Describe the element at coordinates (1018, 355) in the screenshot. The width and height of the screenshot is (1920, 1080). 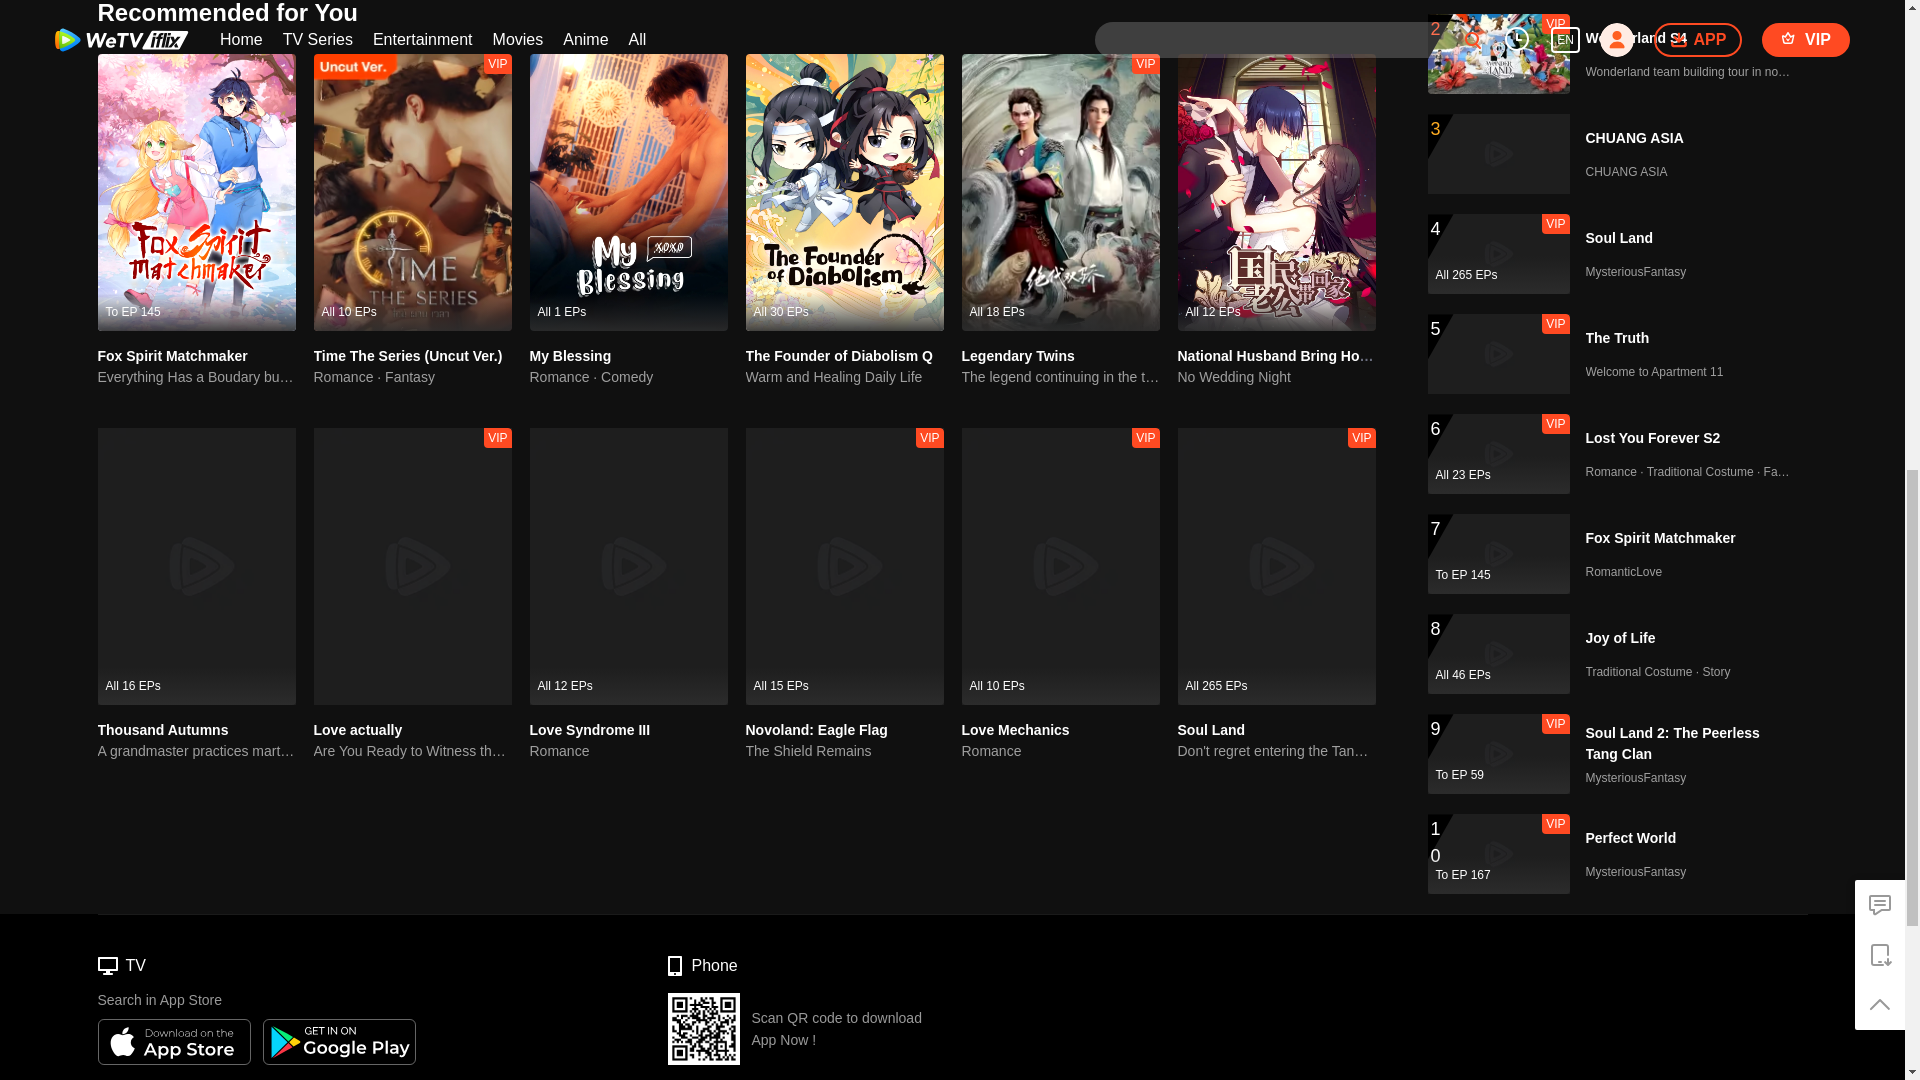
I see `Legendary Twins` at that location.